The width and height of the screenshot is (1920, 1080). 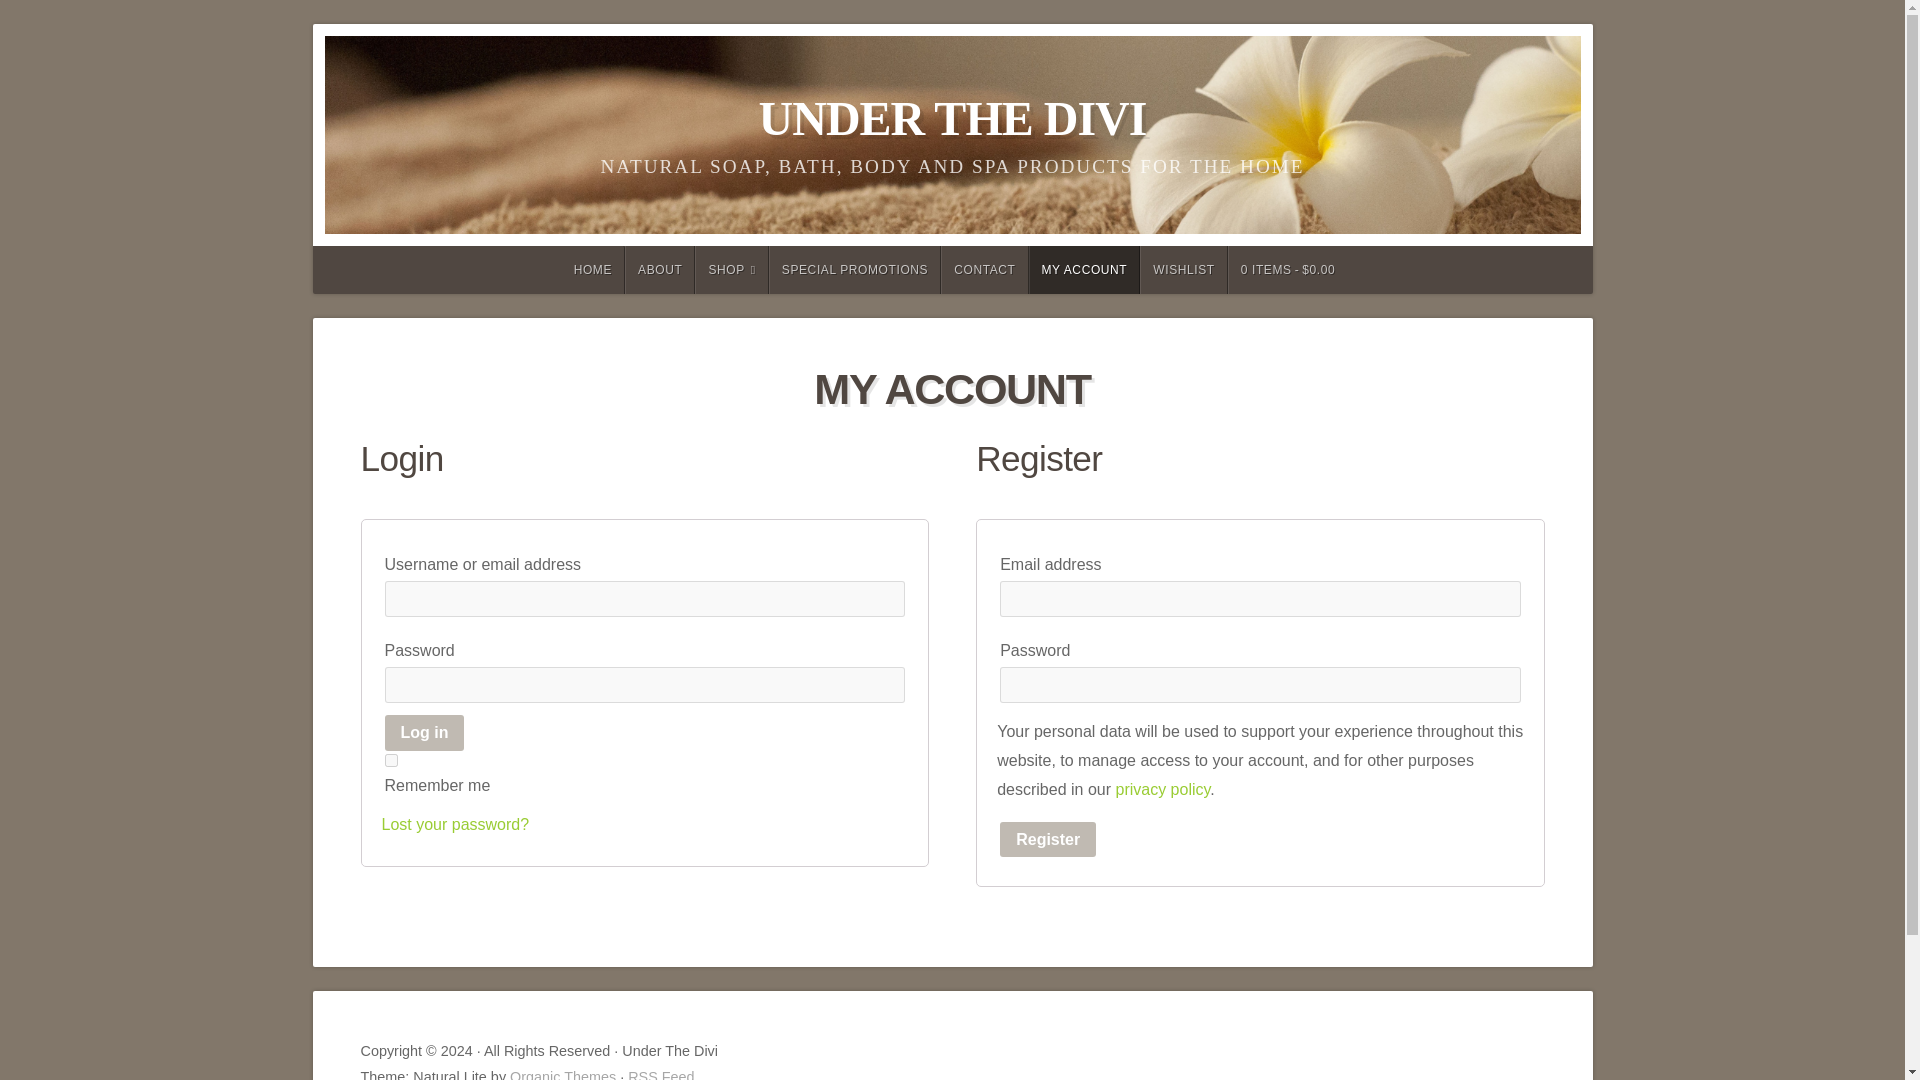 I want to click on SHOP, so click(x=732, y=270).